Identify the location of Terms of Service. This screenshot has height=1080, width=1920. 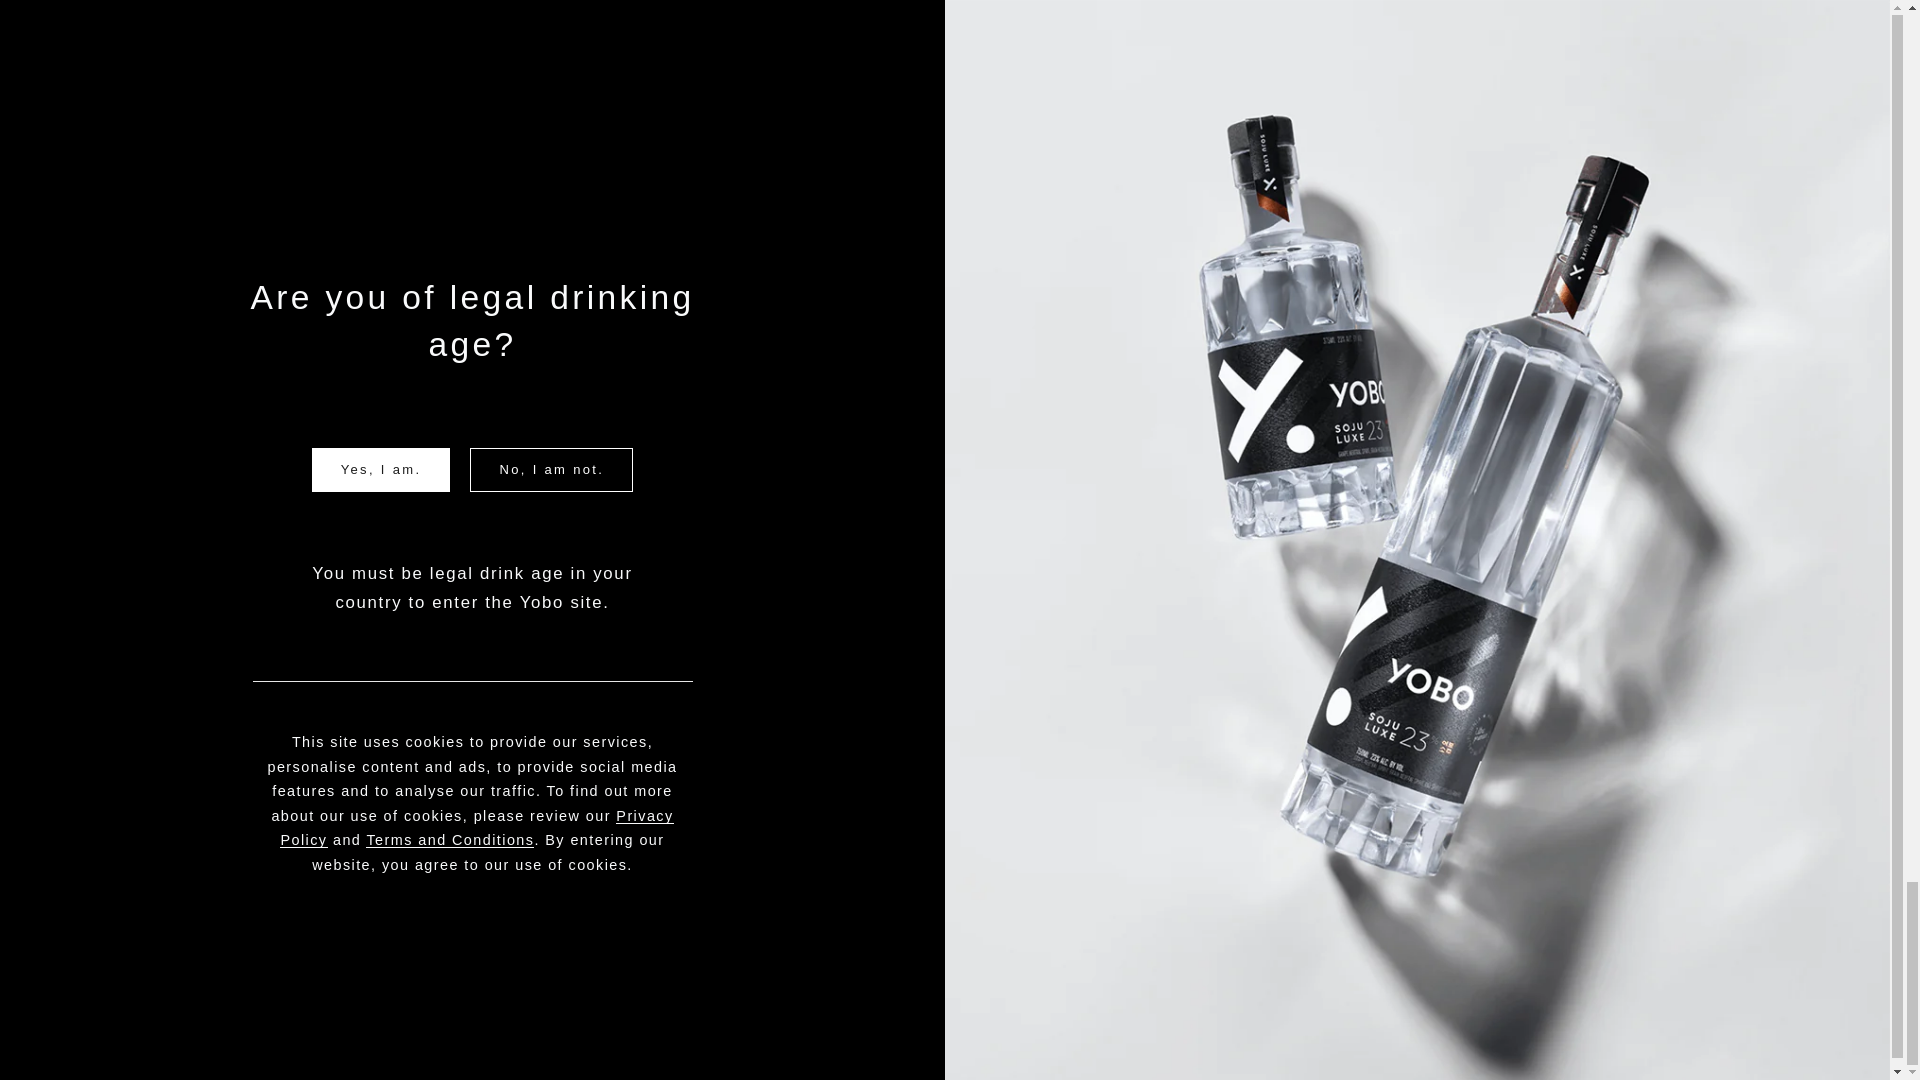
(1804, 609).